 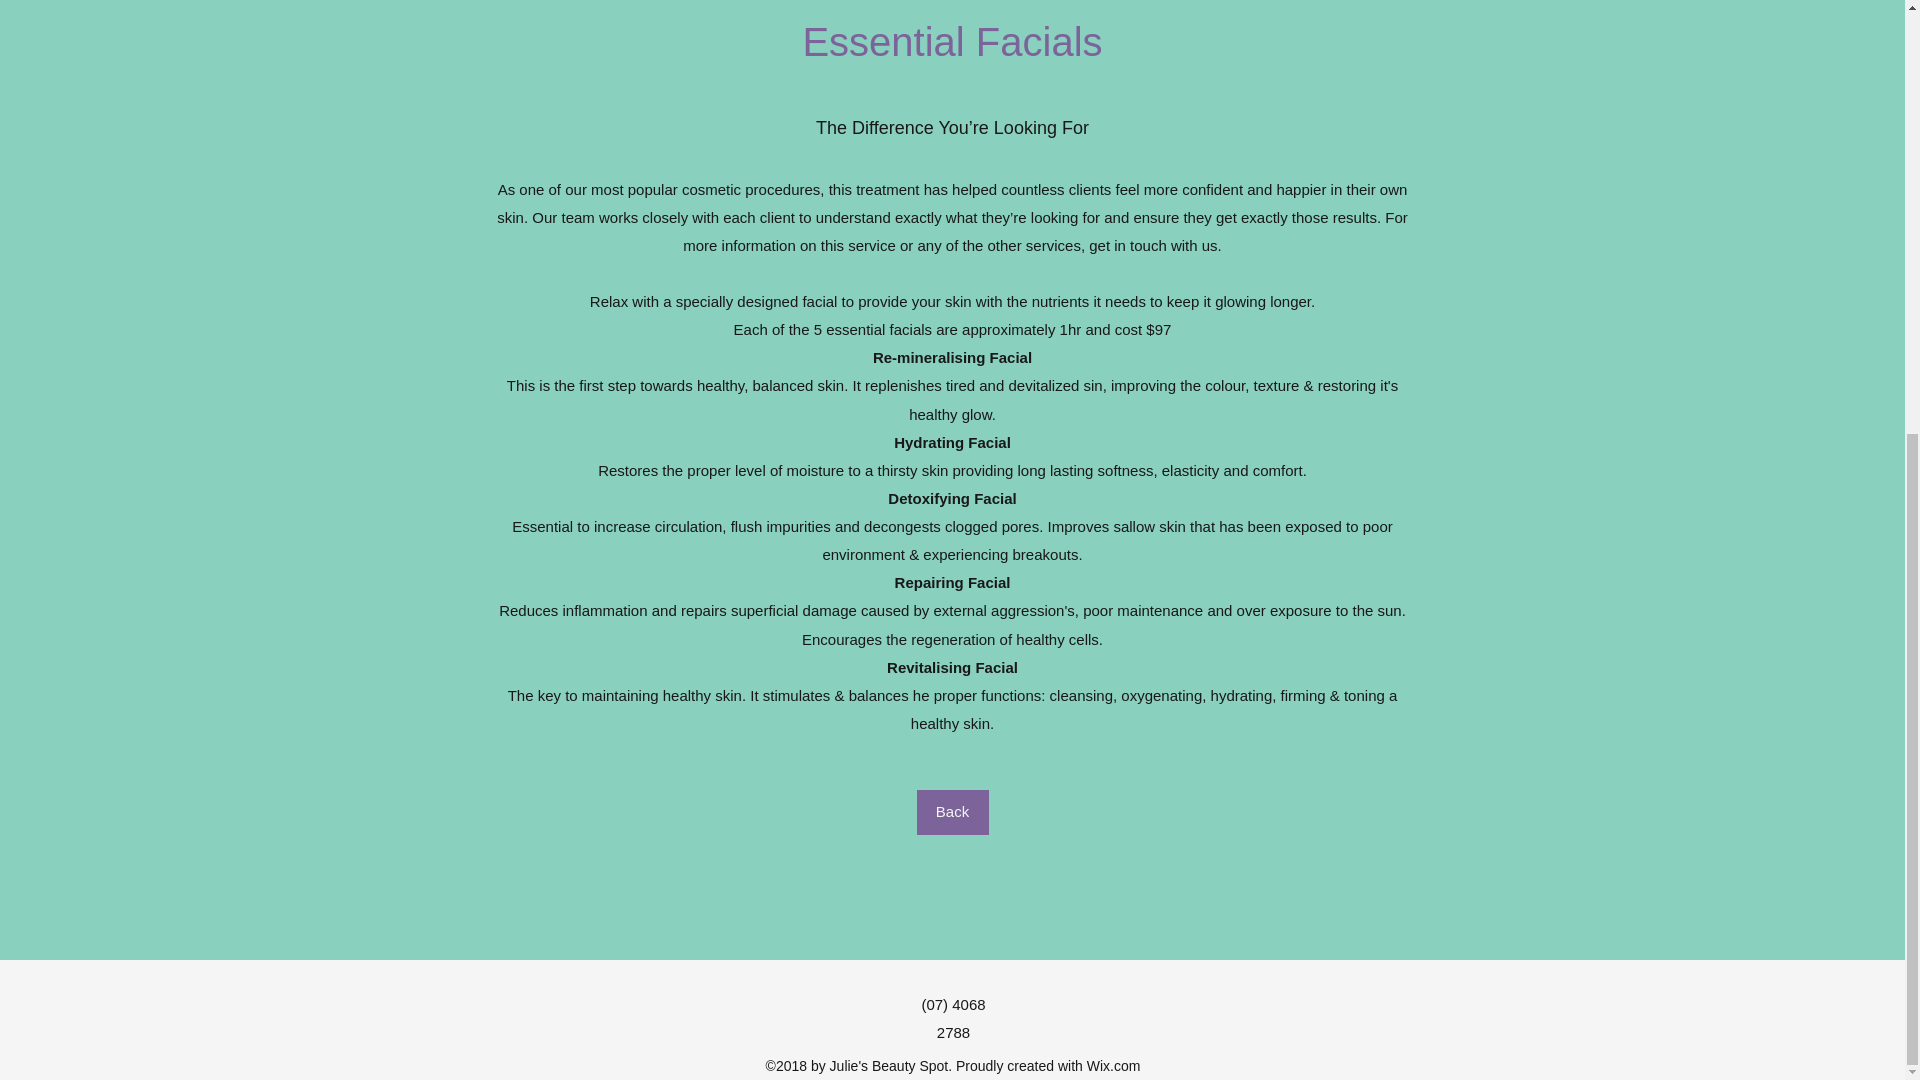 I want to click on Back, so click(x=952, y=812).